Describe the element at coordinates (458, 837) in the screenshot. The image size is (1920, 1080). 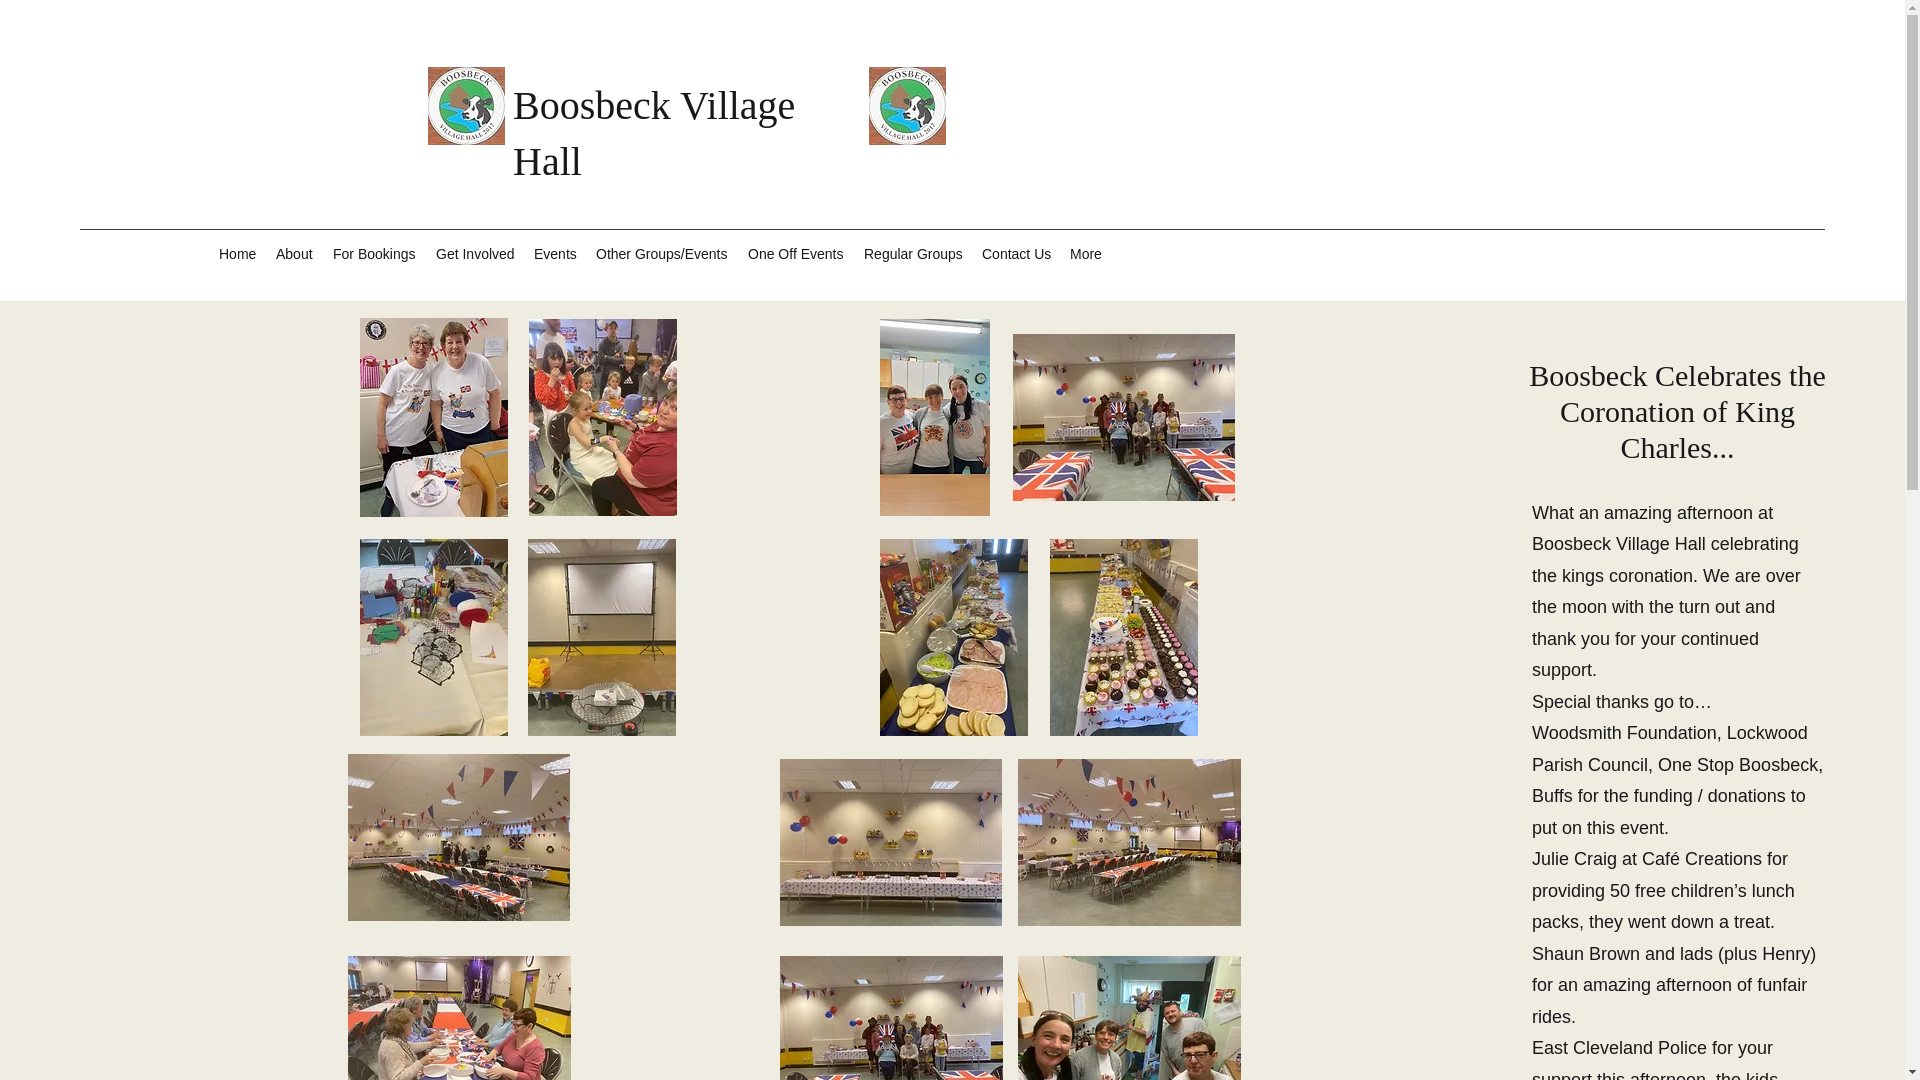
I see `Coronation Set Up 1.jpg` at that location.